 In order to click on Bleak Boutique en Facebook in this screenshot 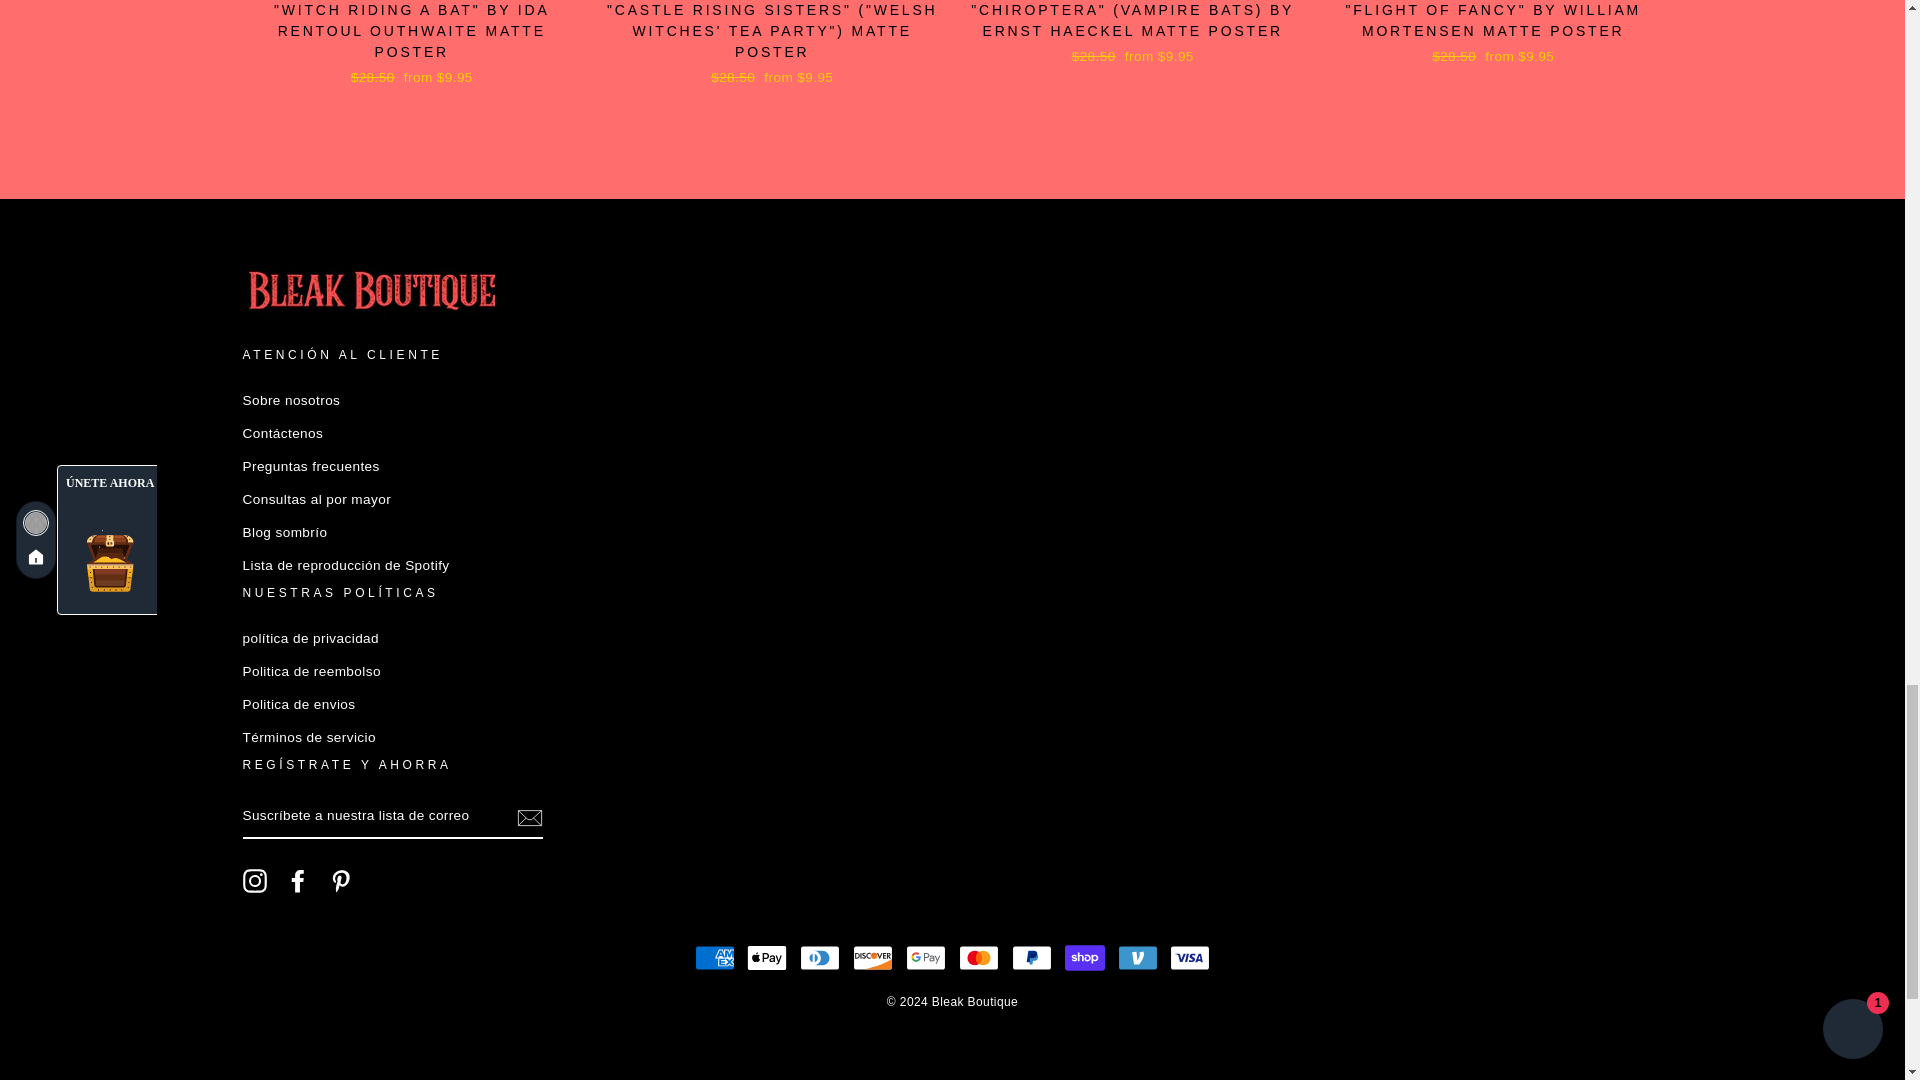, I will do `click(298, 881)`.